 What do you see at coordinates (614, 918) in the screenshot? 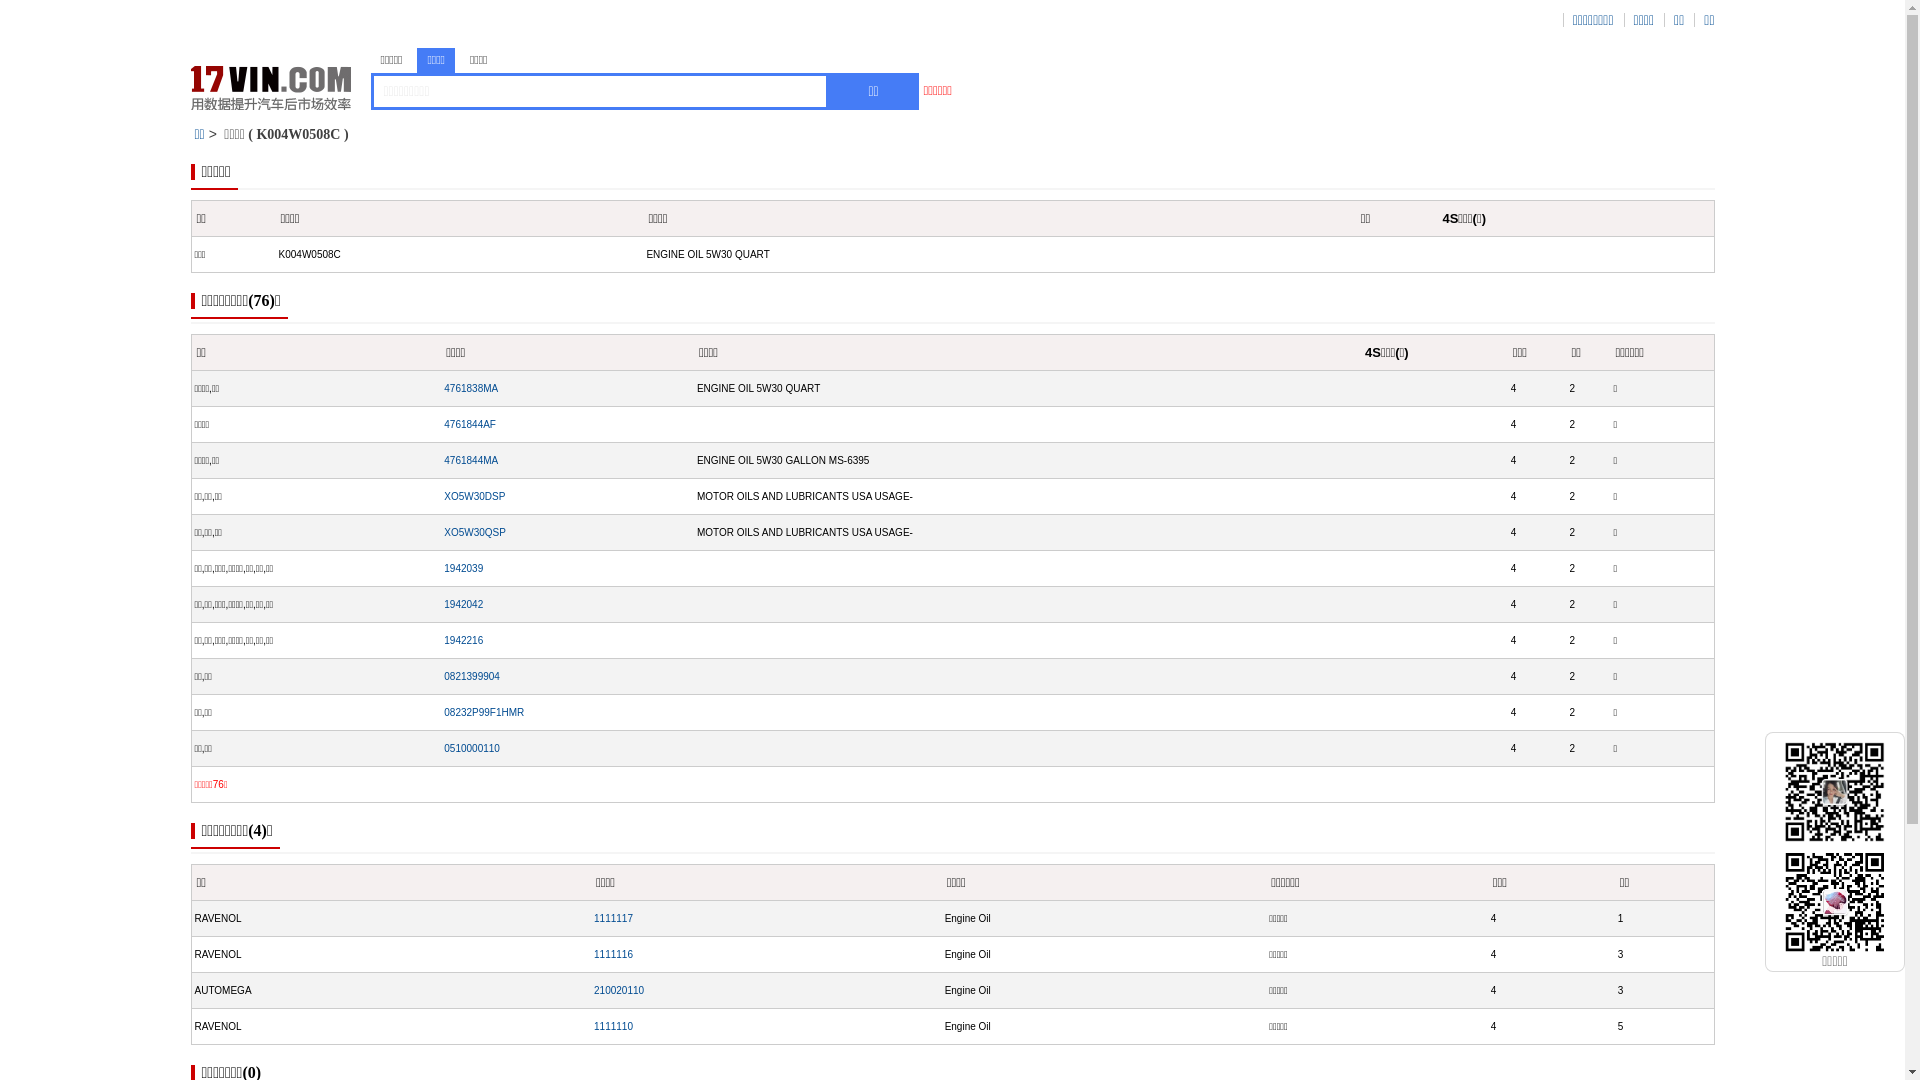
I see `1111117` at bounding box center [614, 918].